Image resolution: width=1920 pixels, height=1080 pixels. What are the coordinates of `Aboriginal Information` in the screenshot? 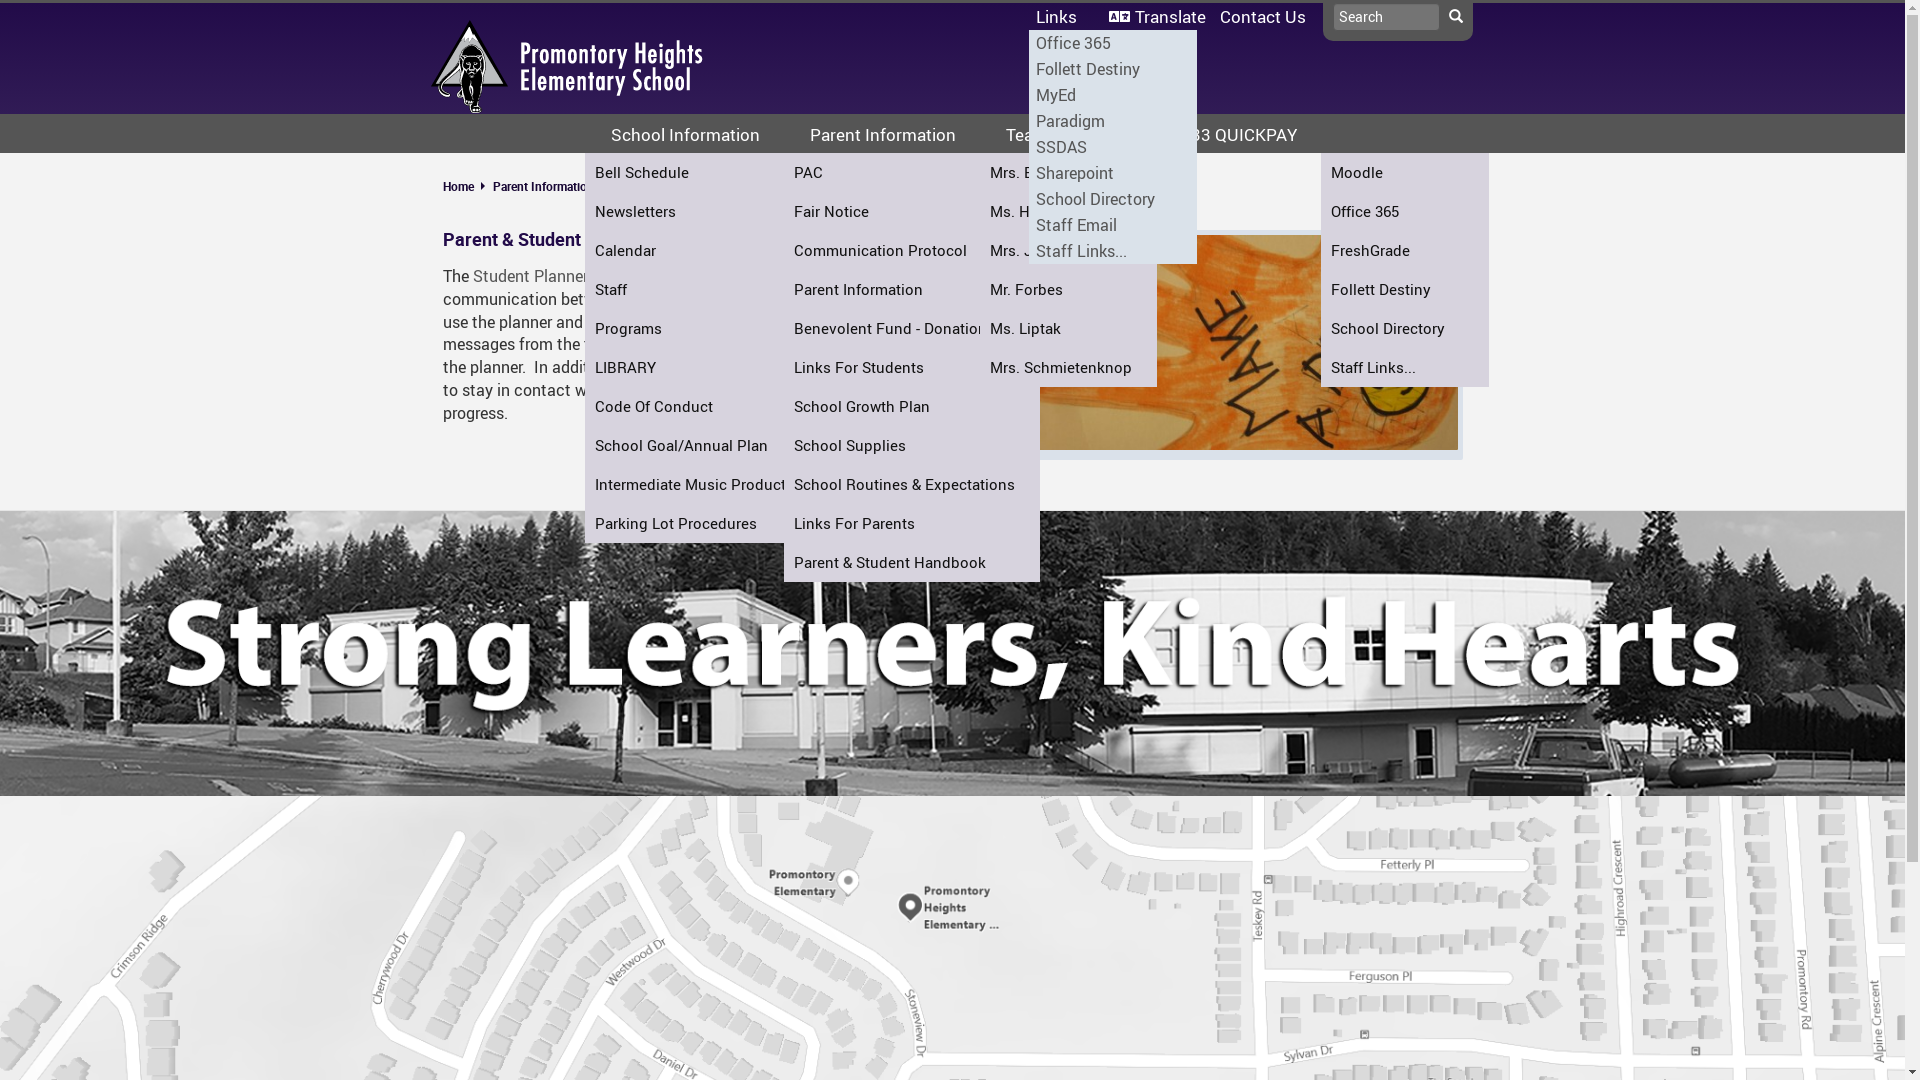 It's located at (920, 328).